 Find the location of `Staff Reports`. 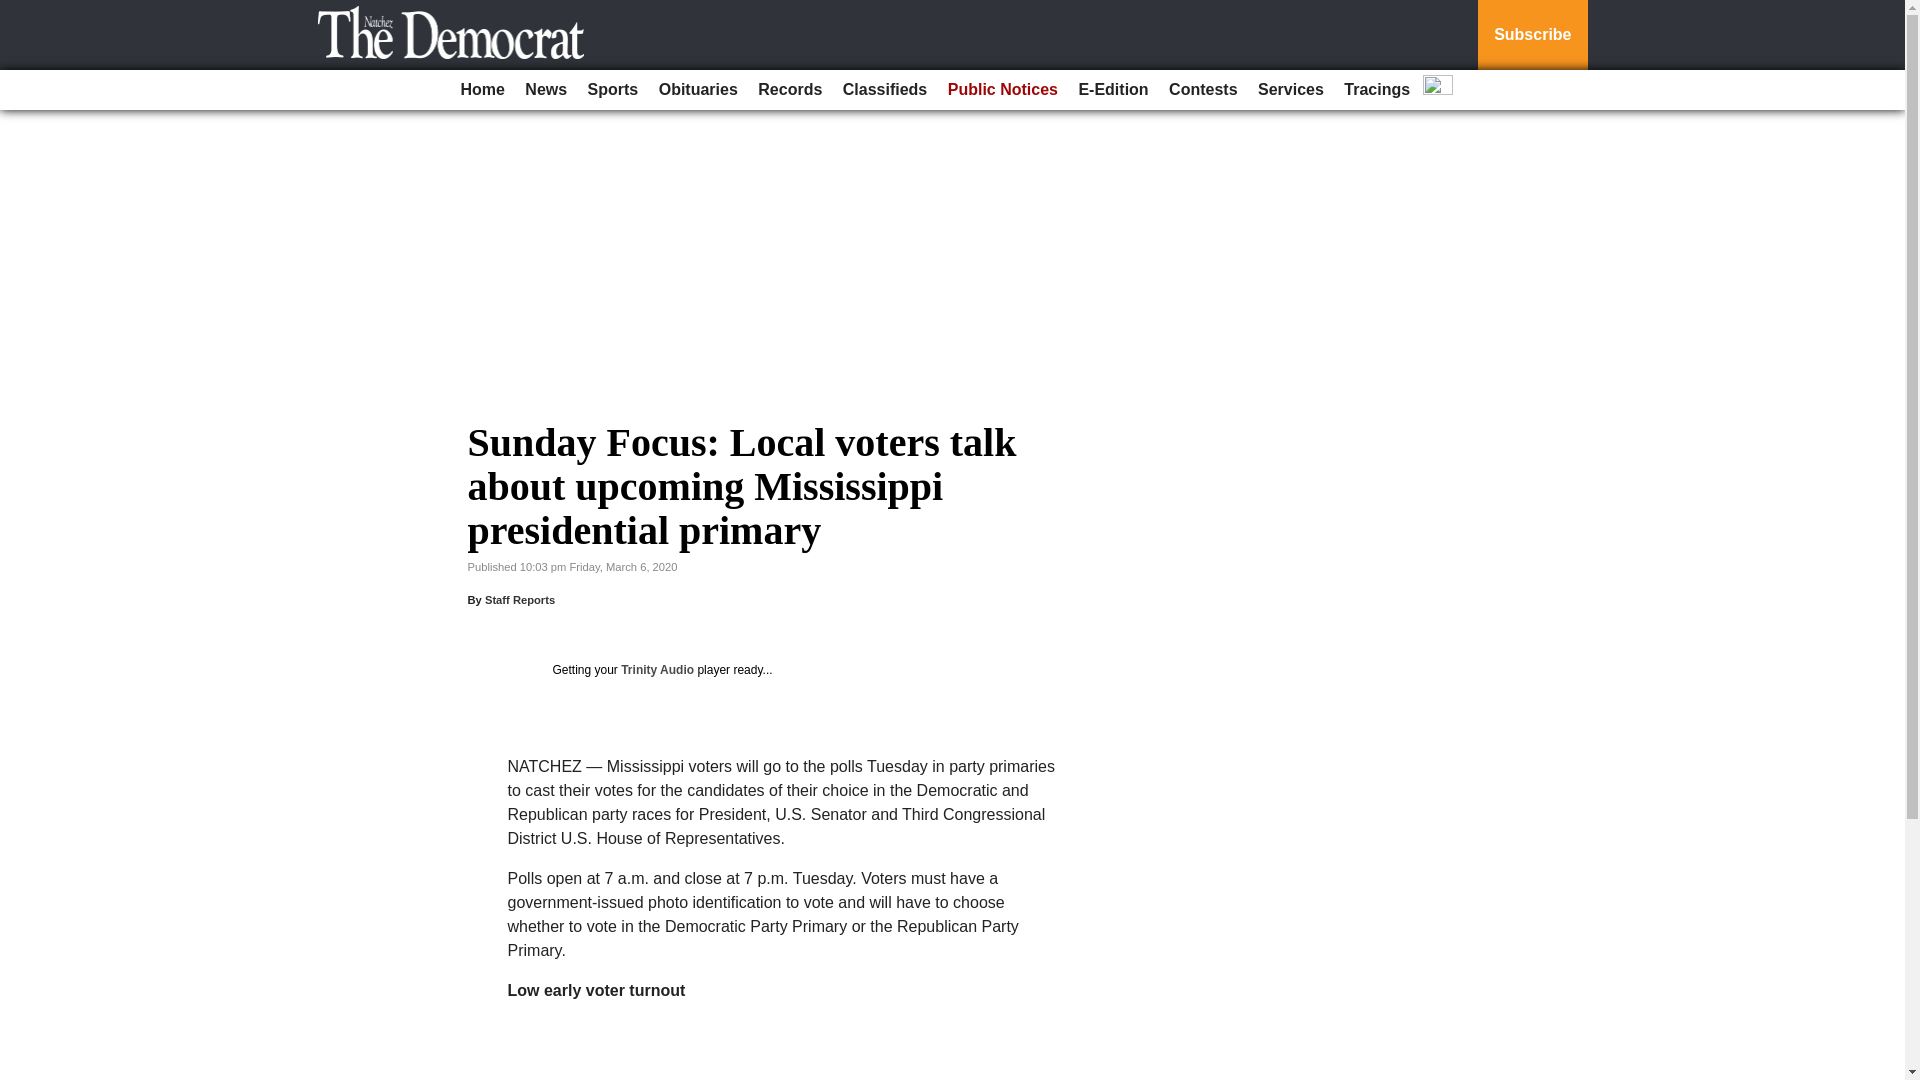

Staff Reports is located at coordinates (520, 600).